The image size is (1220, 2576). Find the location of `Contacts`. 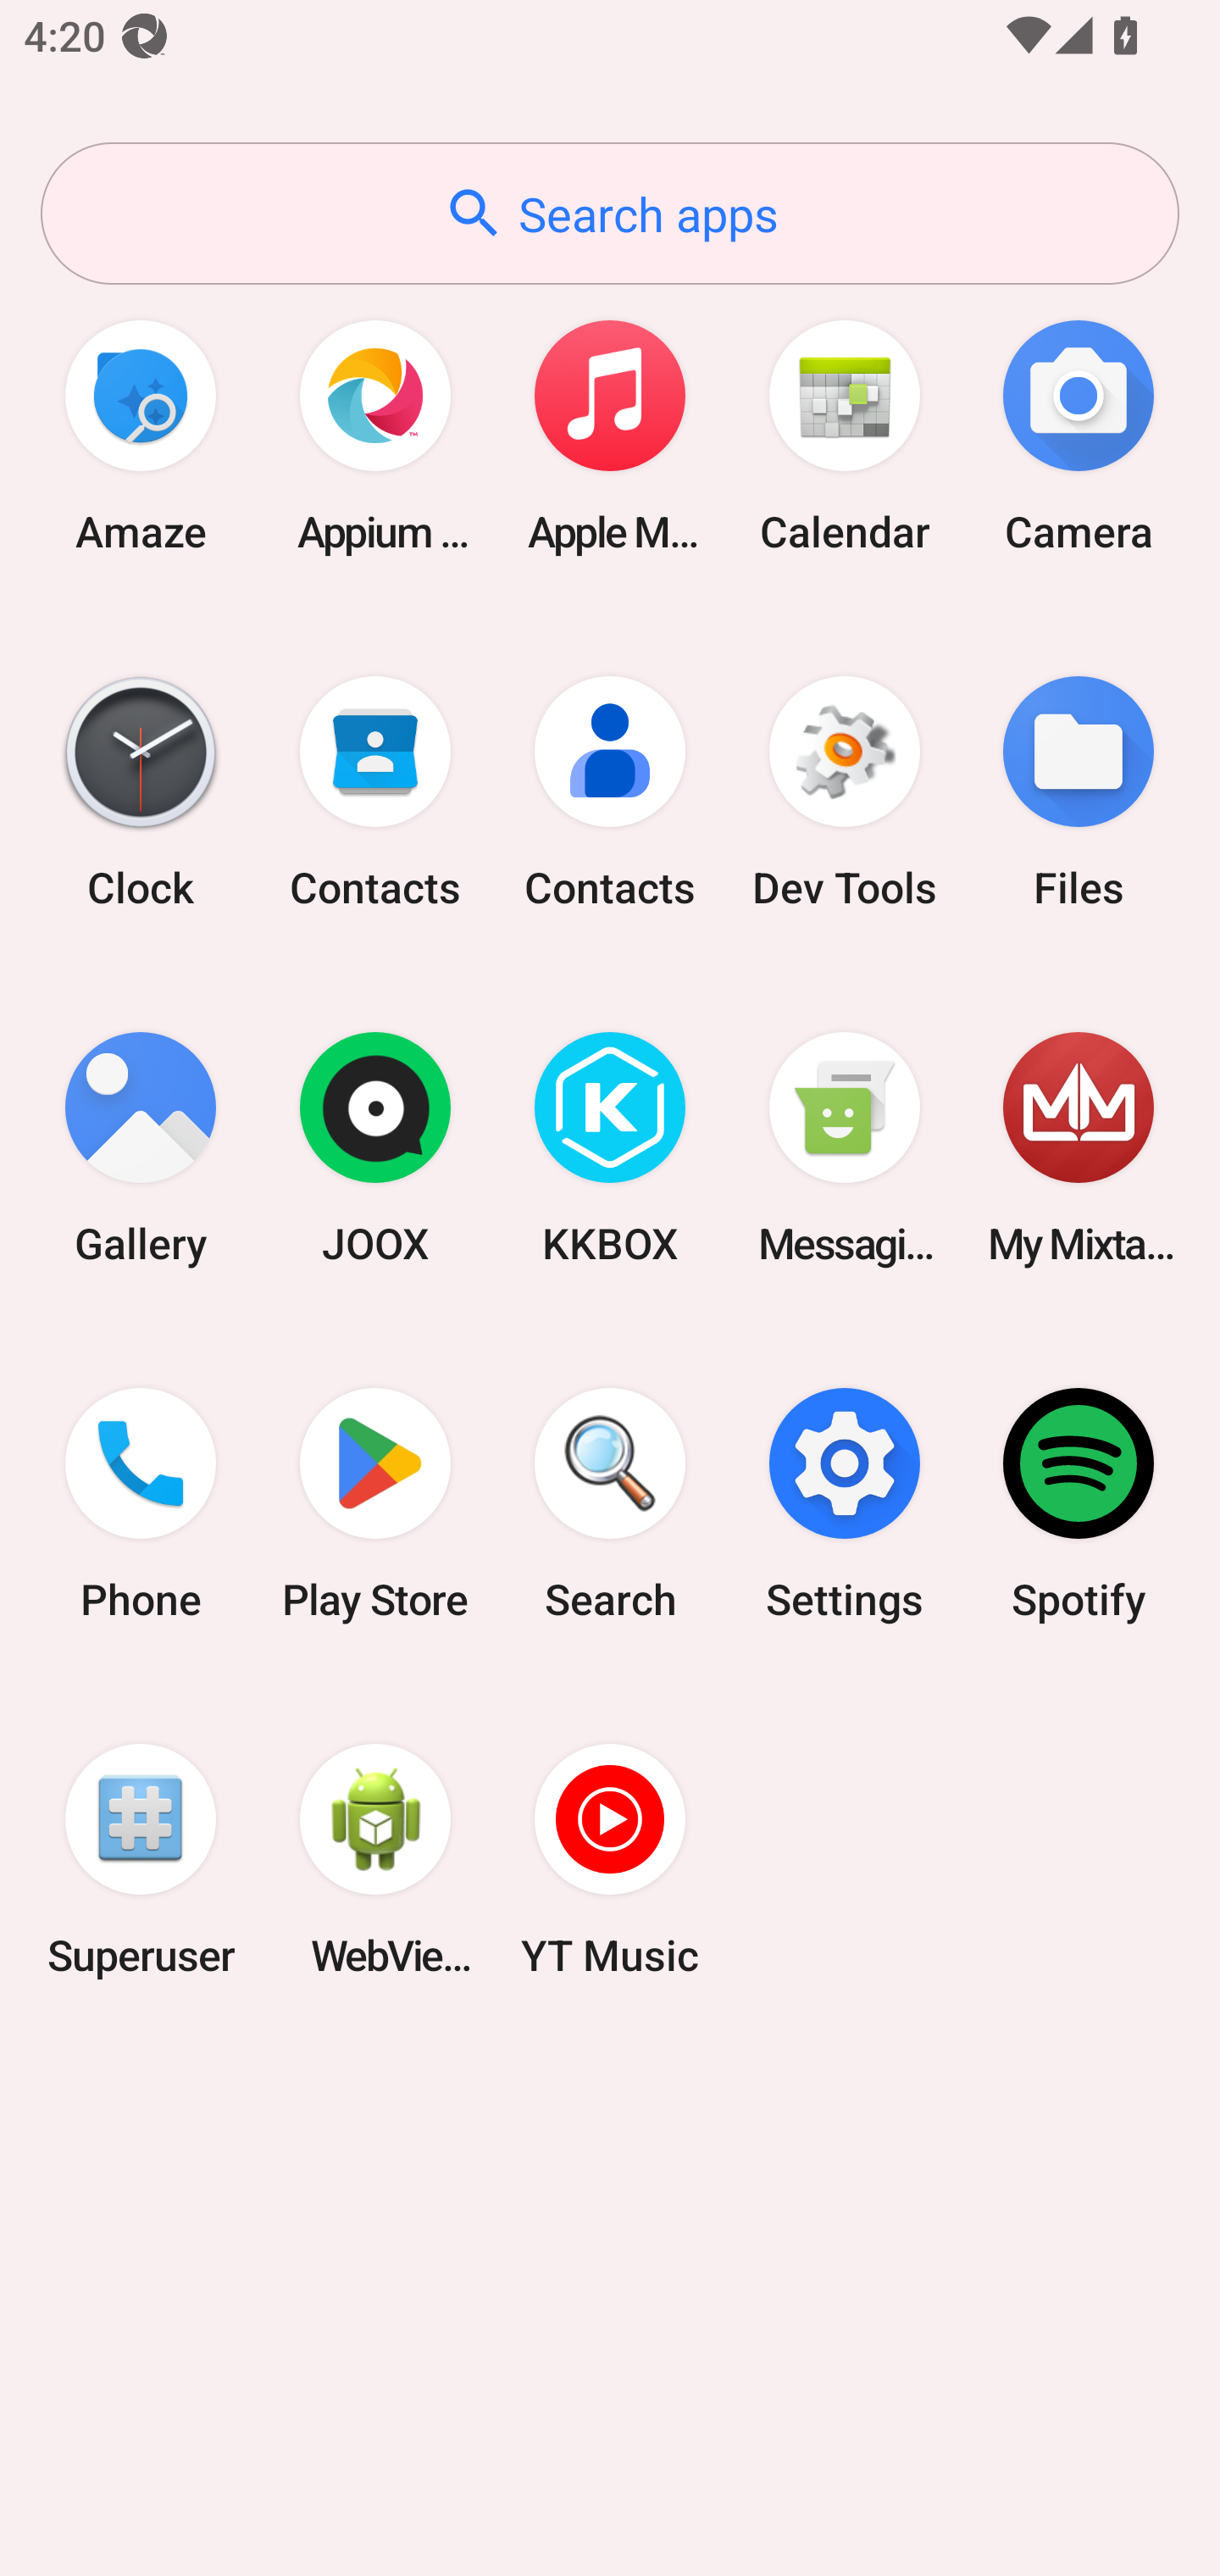

Contacts is located at coordinates (610, 791).